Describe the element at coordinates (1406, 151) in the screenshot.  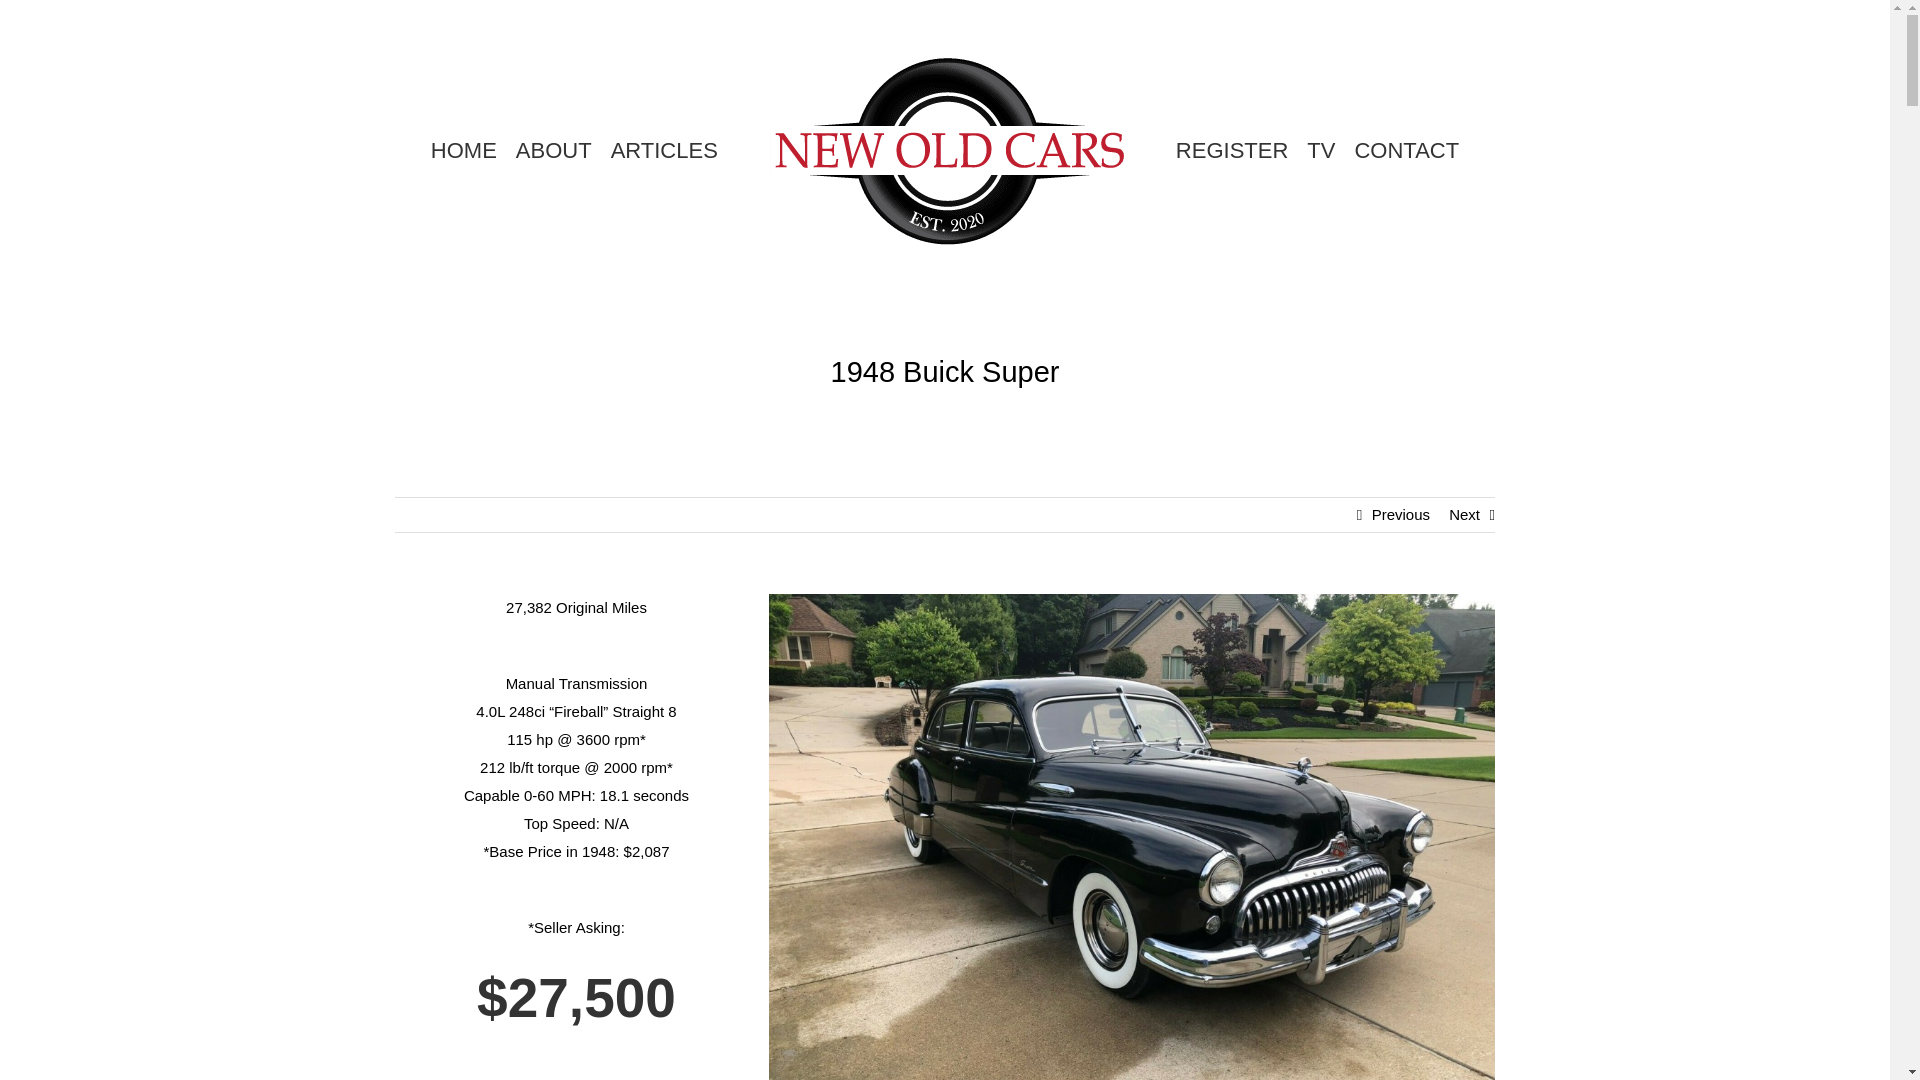
I see `CONTACT` at that location.